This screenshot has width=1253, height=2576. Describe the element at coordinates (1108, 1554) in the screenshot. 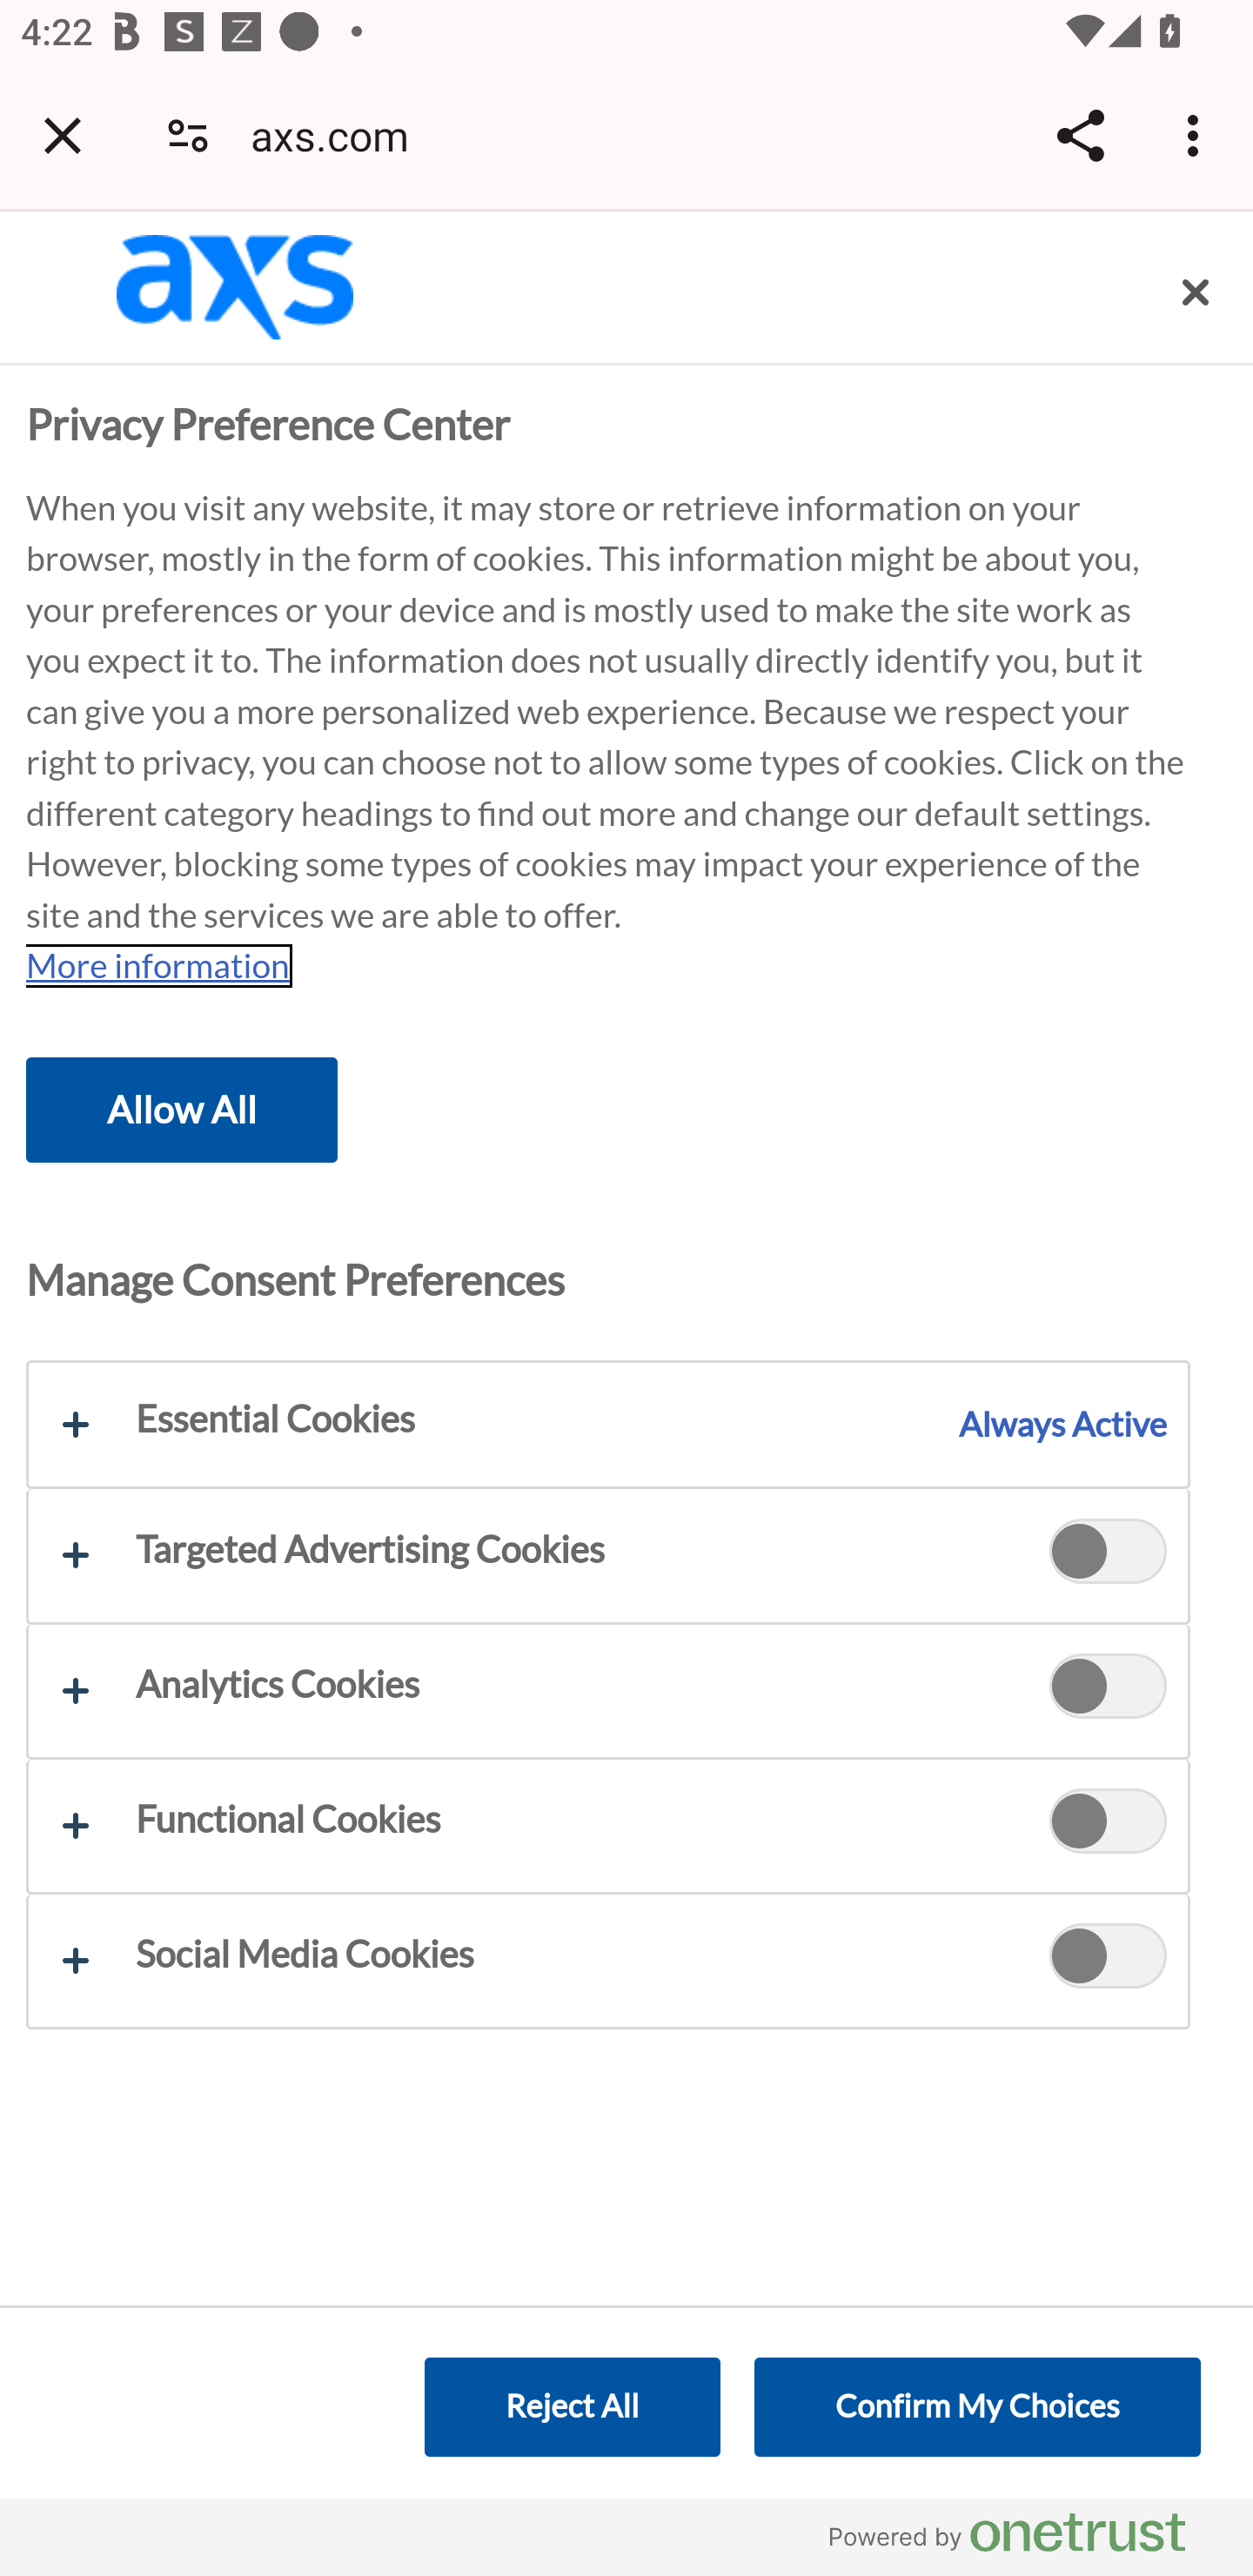

I see `Targeted Advertising Cookies` at that location.